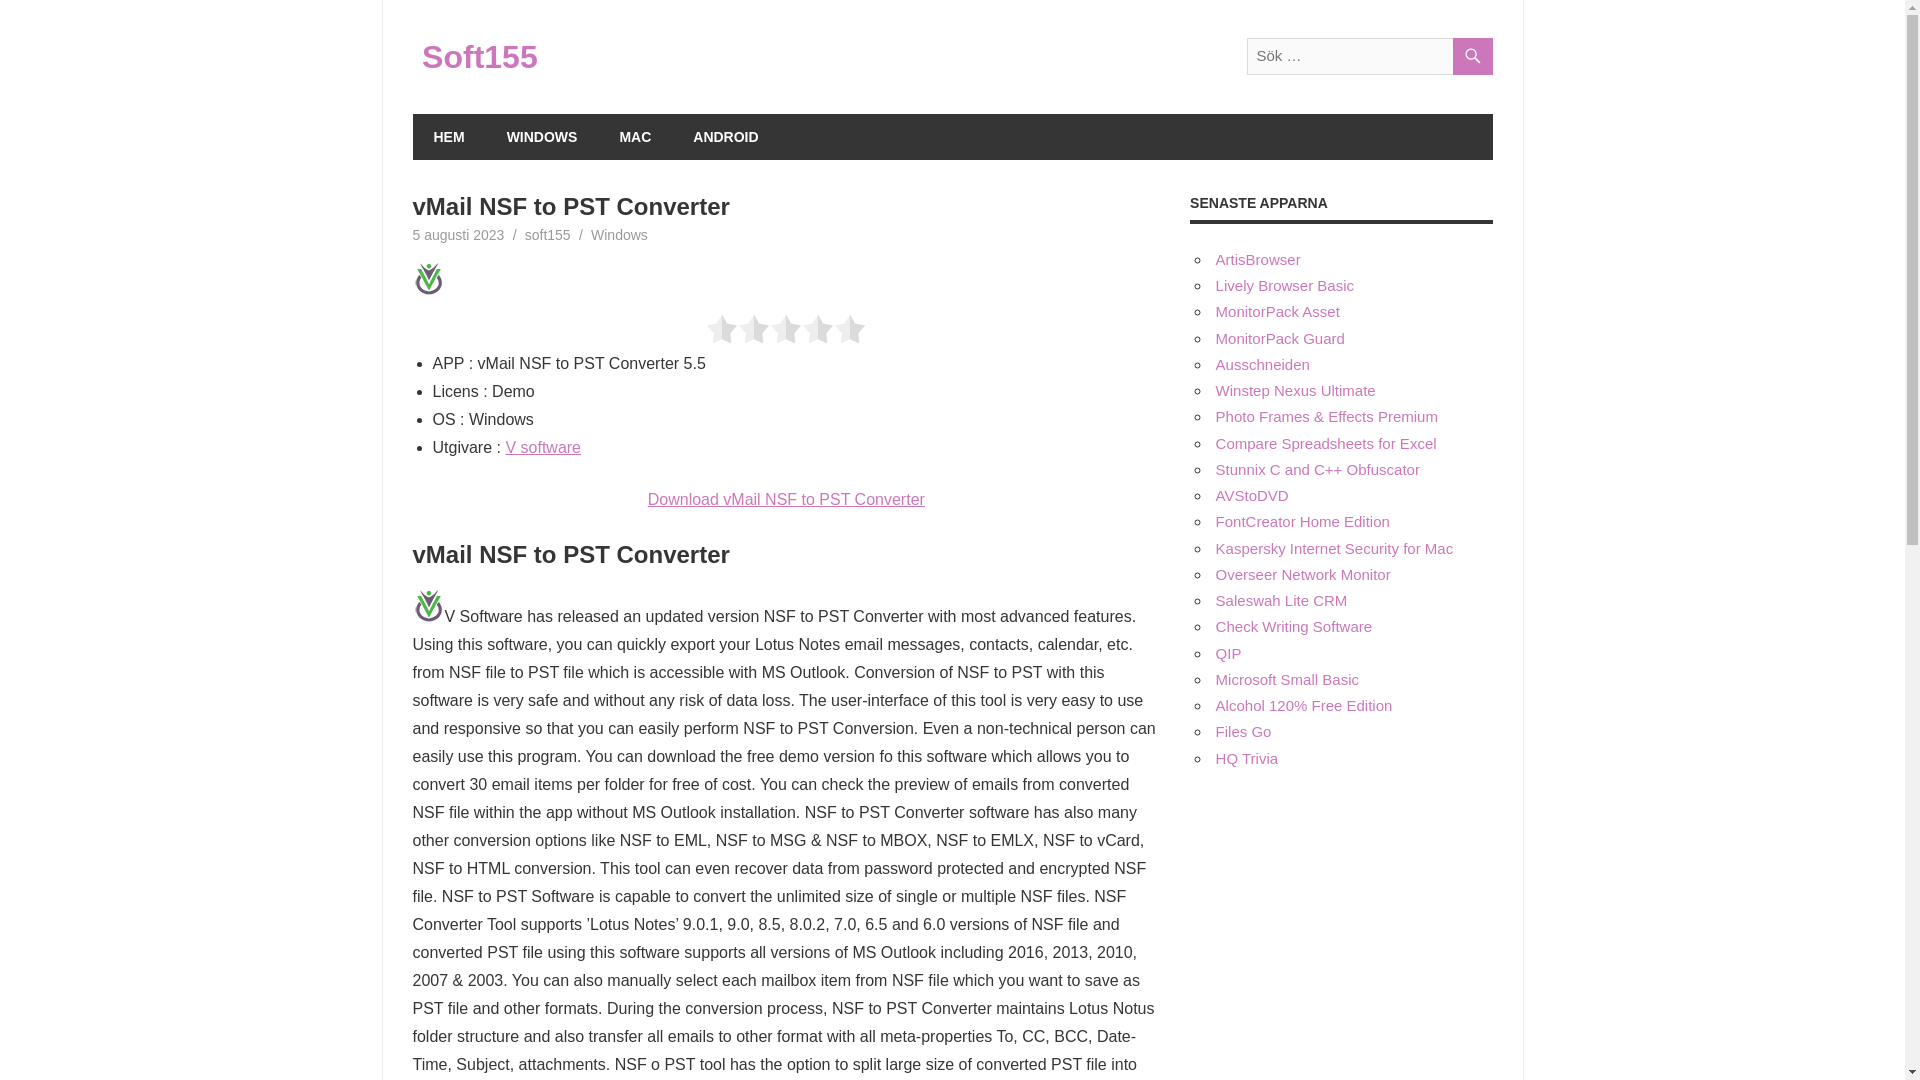 The height and width of the screenshot is (1080, 1920). What do you see at coordinates (480, 56) in the screenshot?
I see `Soft155` at bounding box center [480, 56].